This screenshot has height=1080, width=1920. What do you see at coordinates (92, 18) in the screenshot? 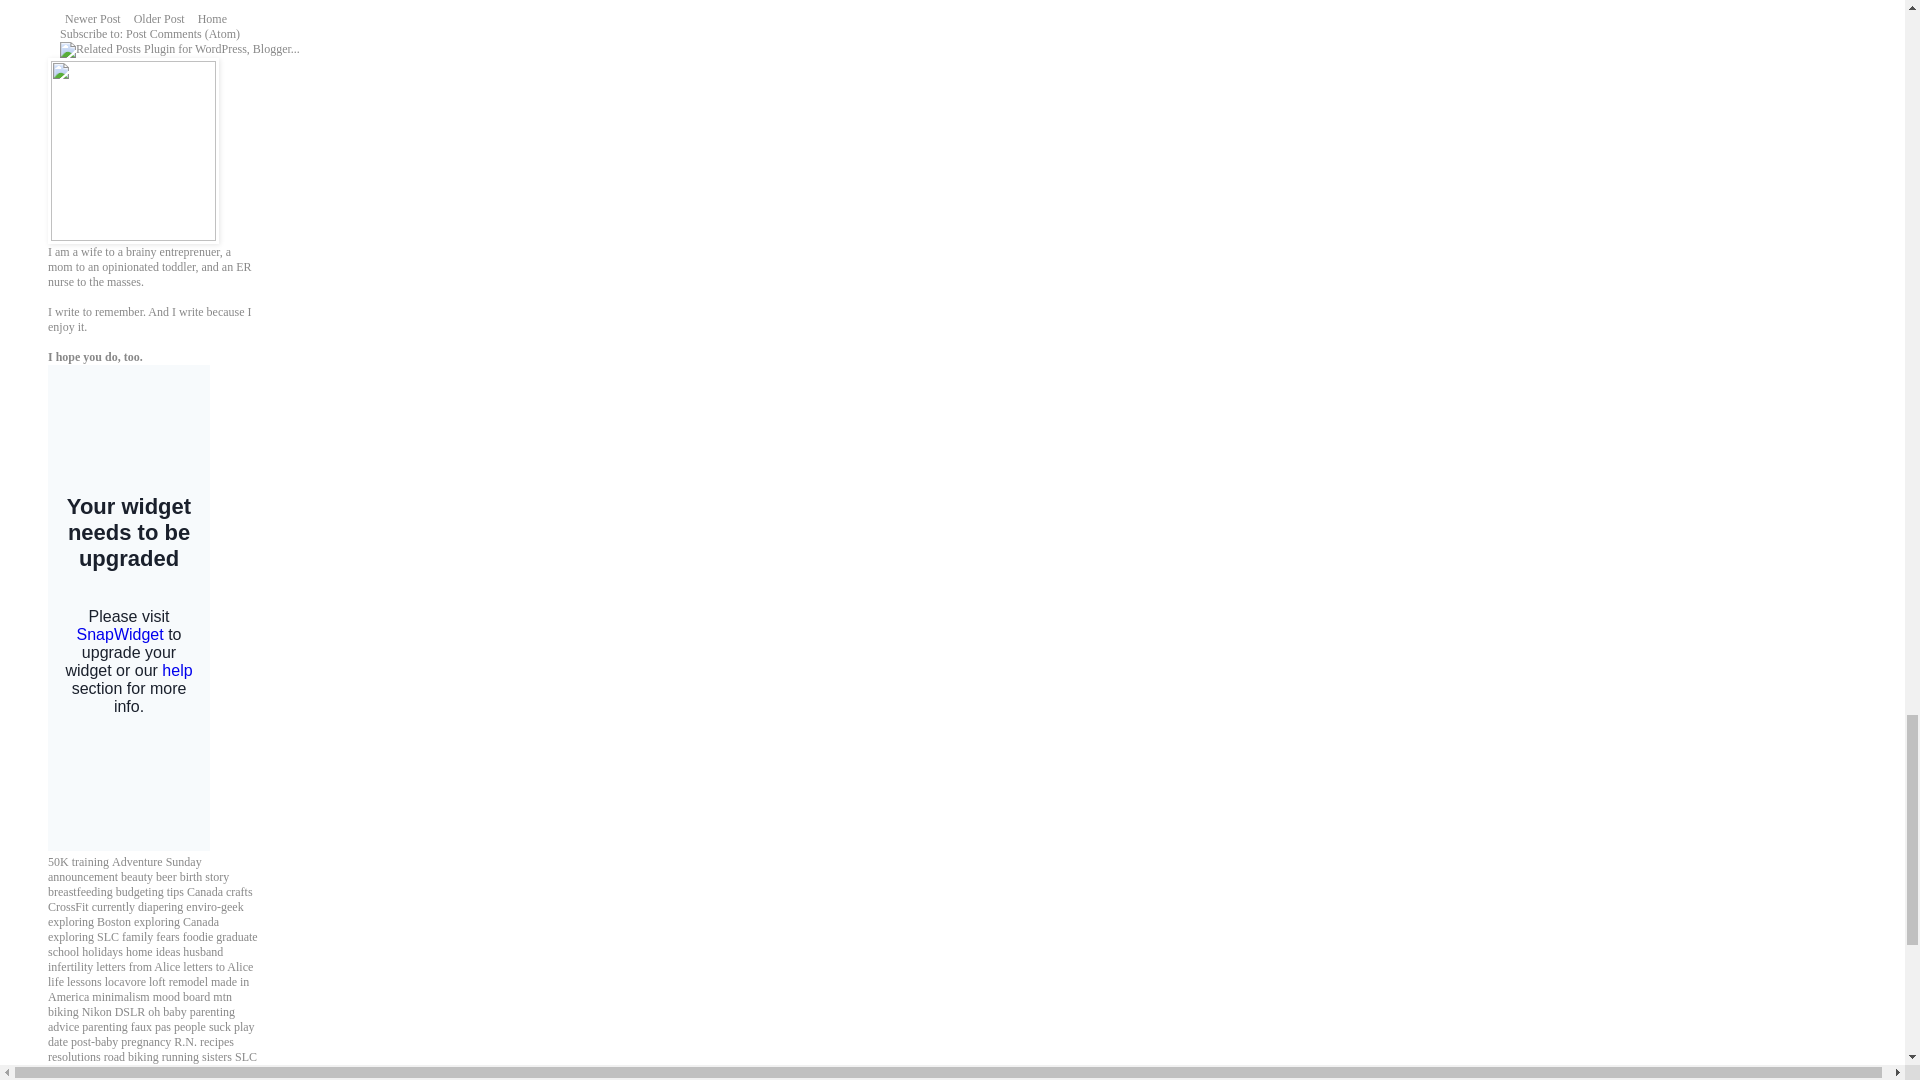
I see `Newer Post` at bounding box center [92, 18].